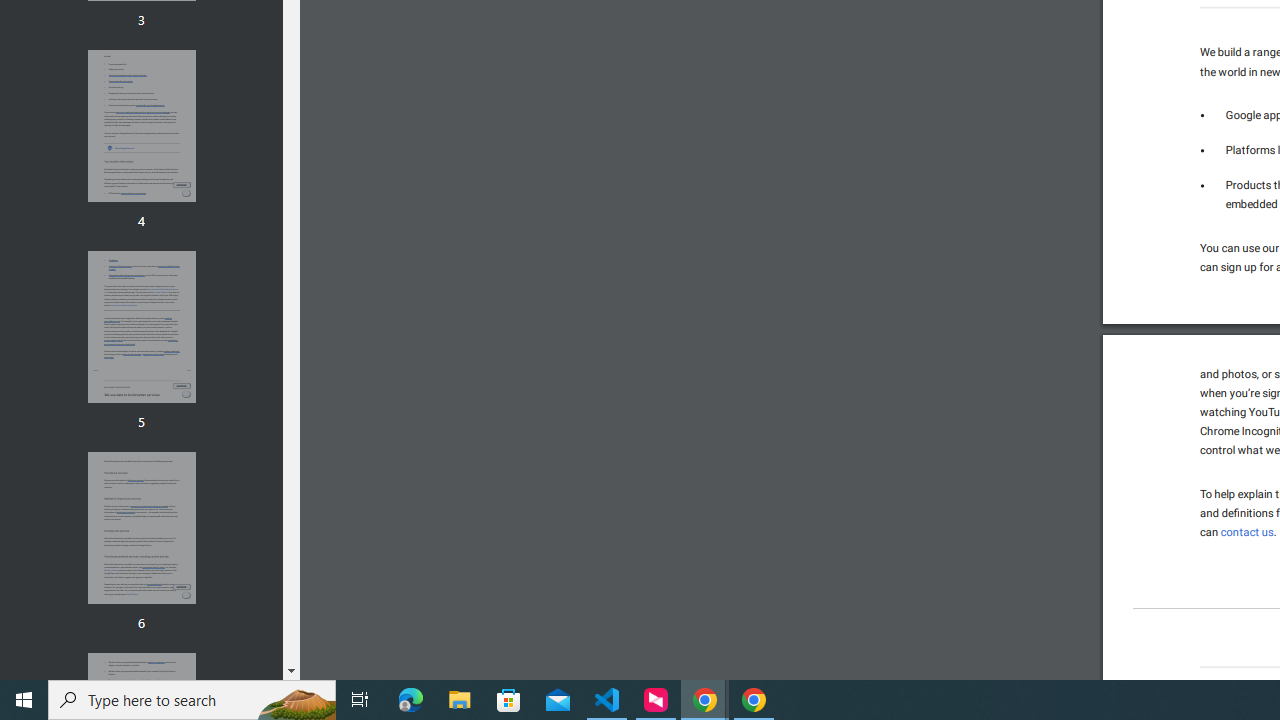  What do you see at coordinates (1246, 532) in the screenshot?
I see `contact us` at bounding box center [1246, 532].